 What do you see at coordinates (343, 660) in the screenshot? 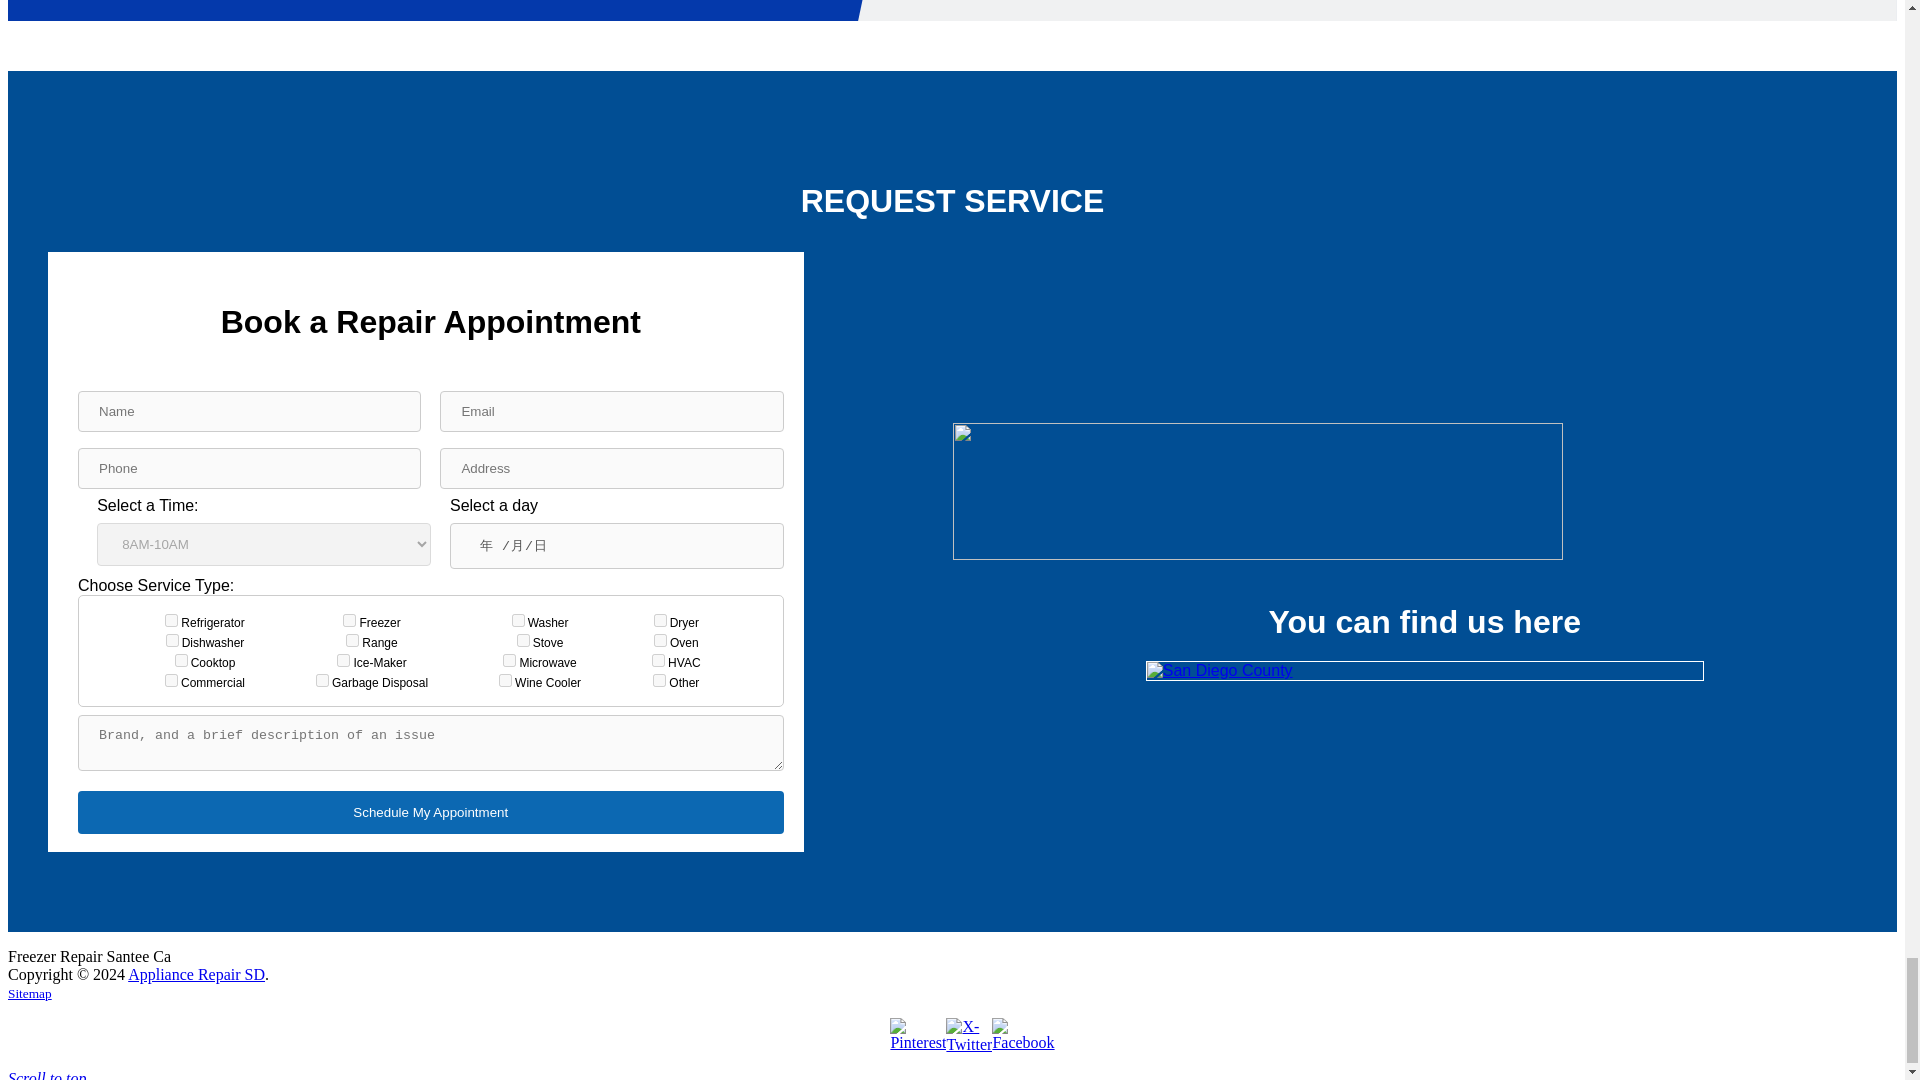
I see `Ice-Maker` at bounding box center [343, 660].